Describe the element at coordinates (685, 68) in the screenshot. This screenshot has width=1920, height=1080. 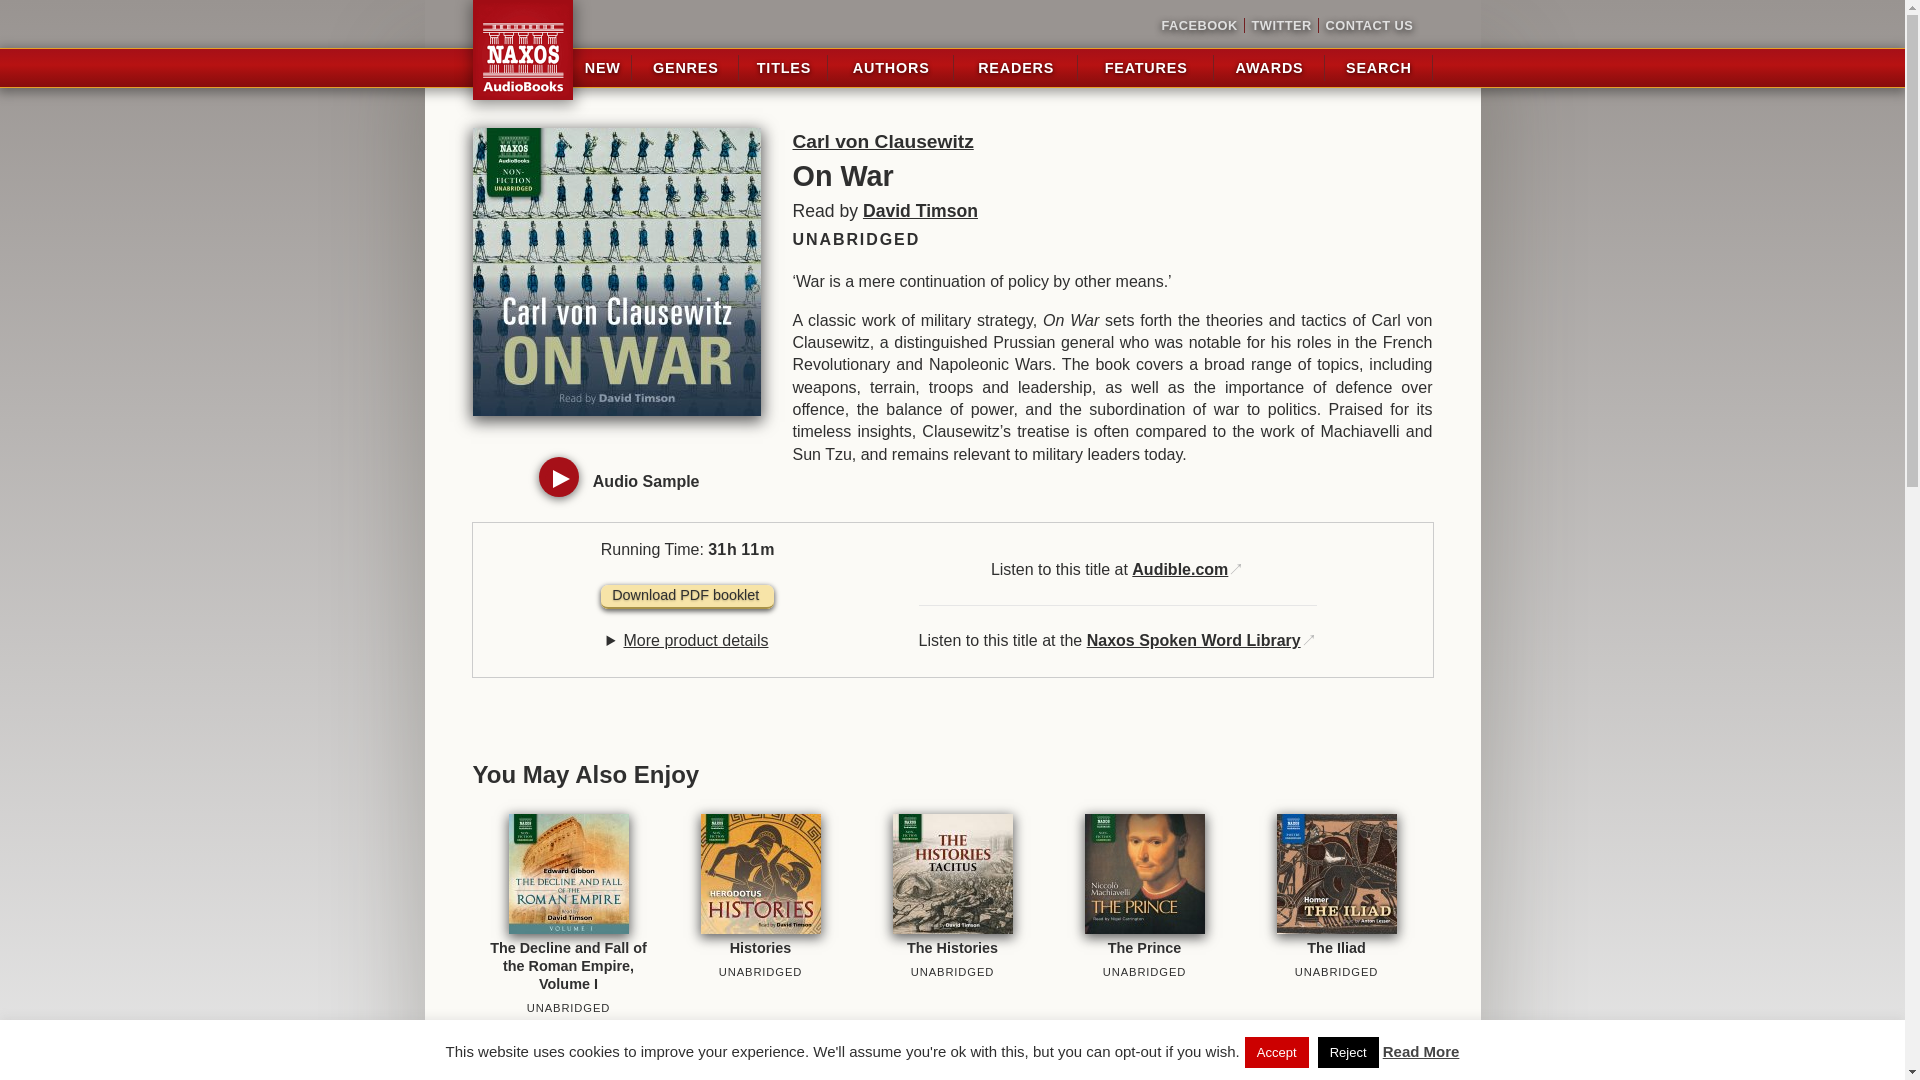
I see `GENRES` at that location.